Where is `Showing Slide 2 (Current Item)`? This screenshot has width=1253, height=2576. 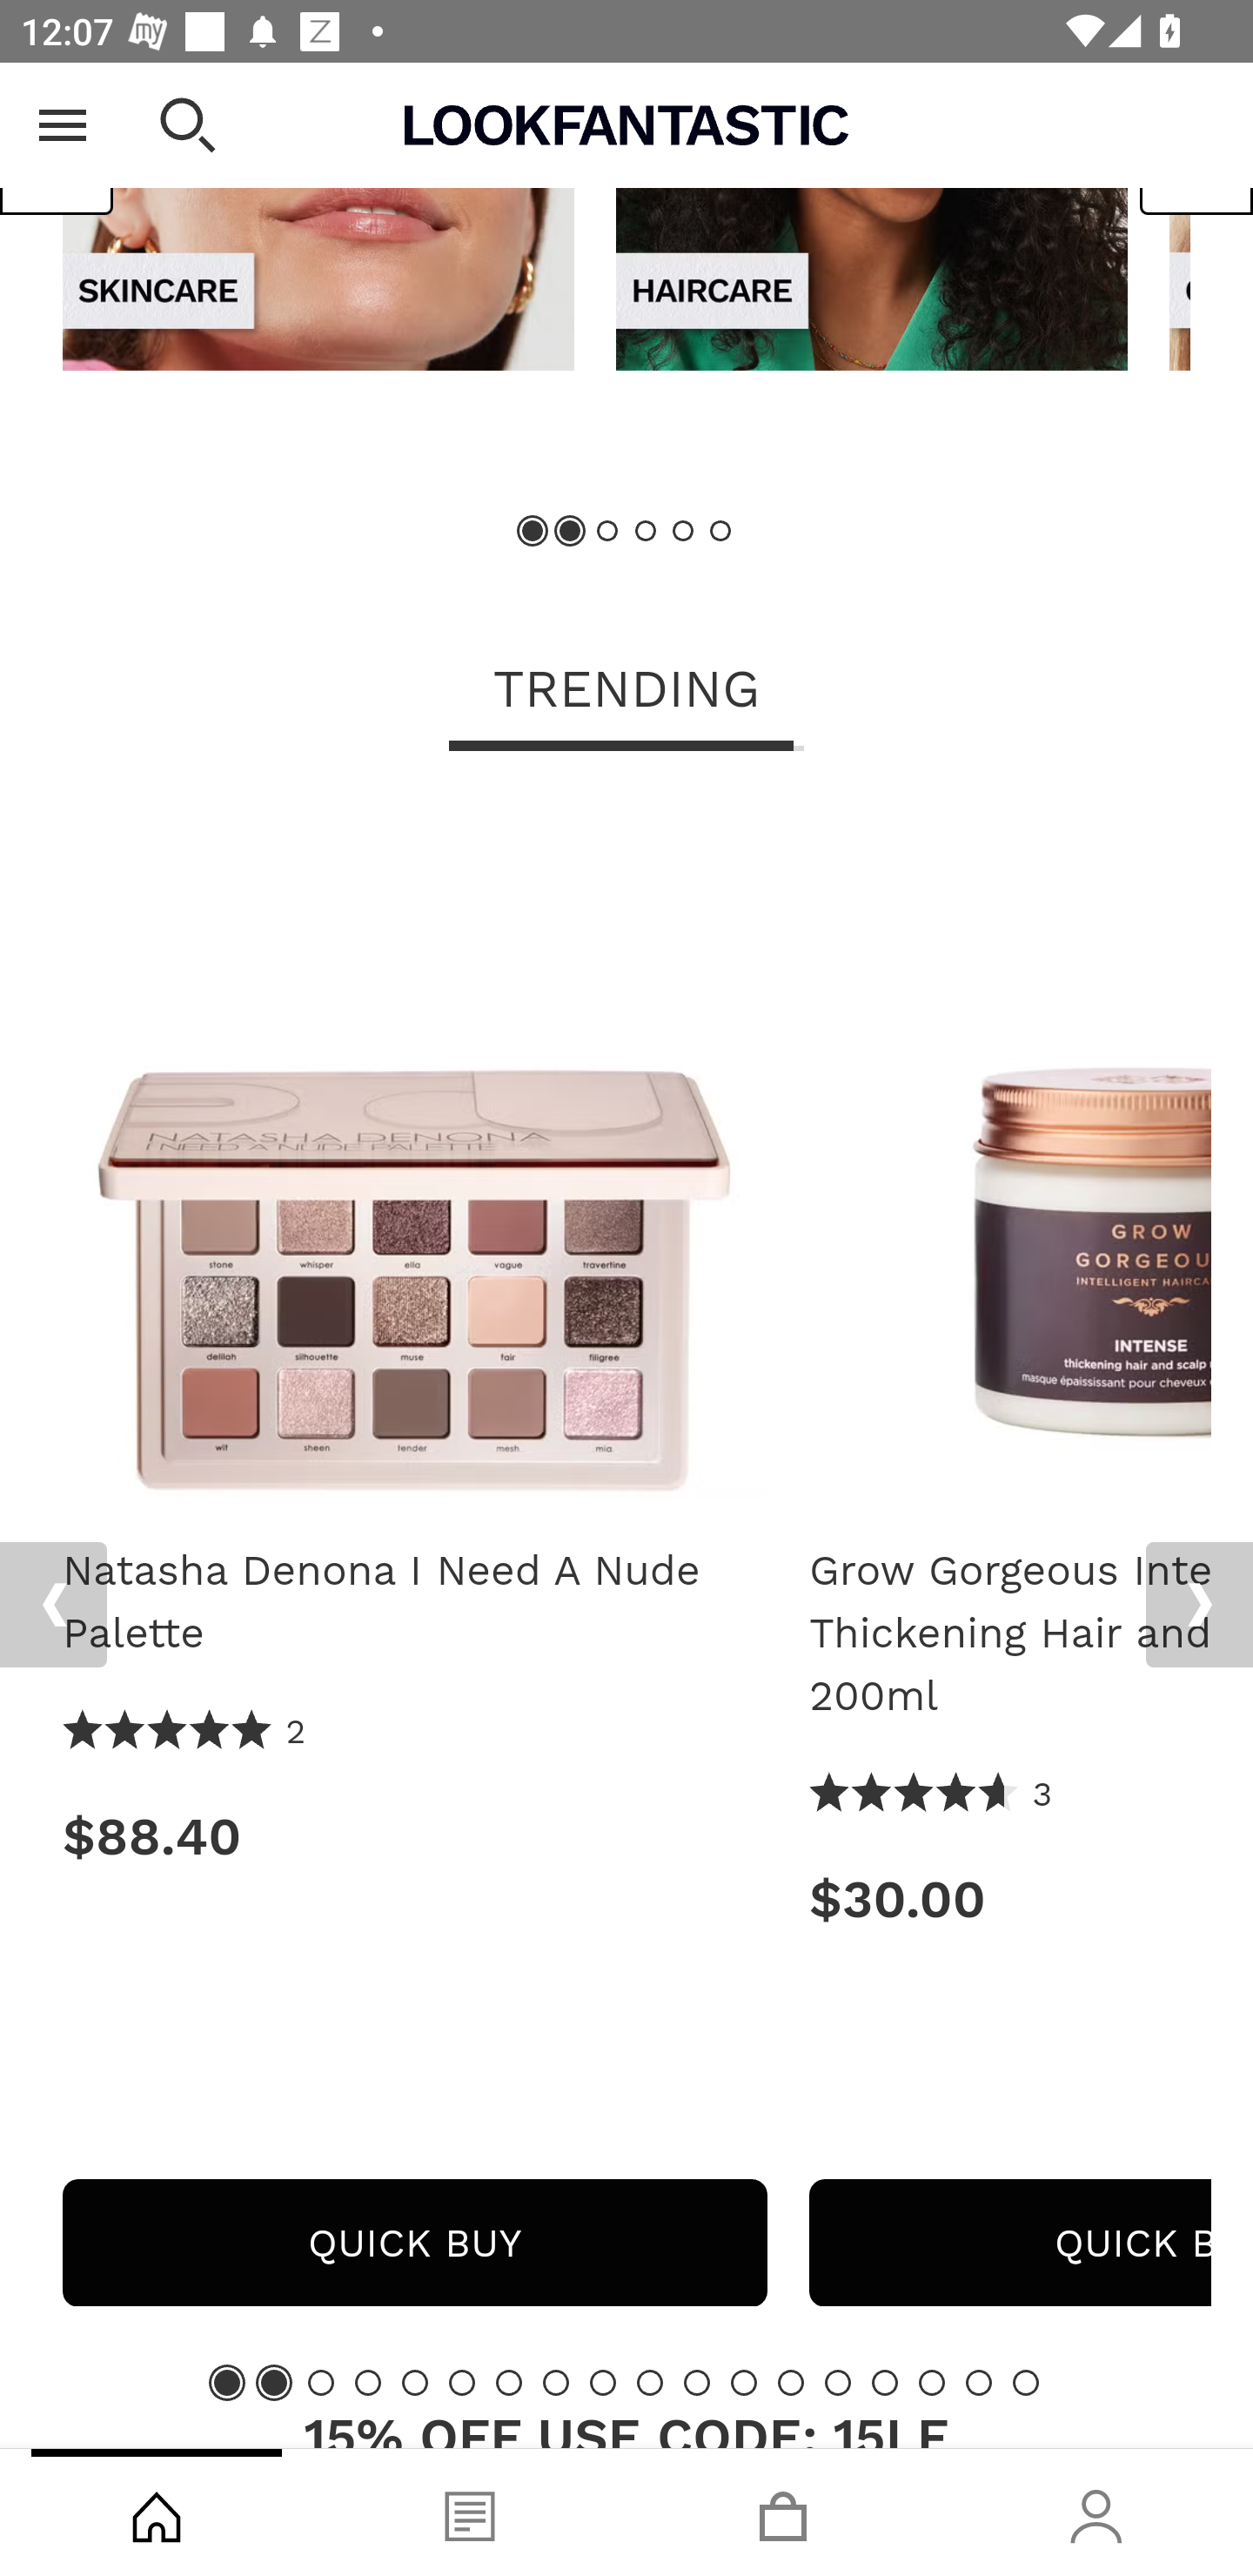 Showing Slide 2 (Current Item) is located at coordinates (571, 531).